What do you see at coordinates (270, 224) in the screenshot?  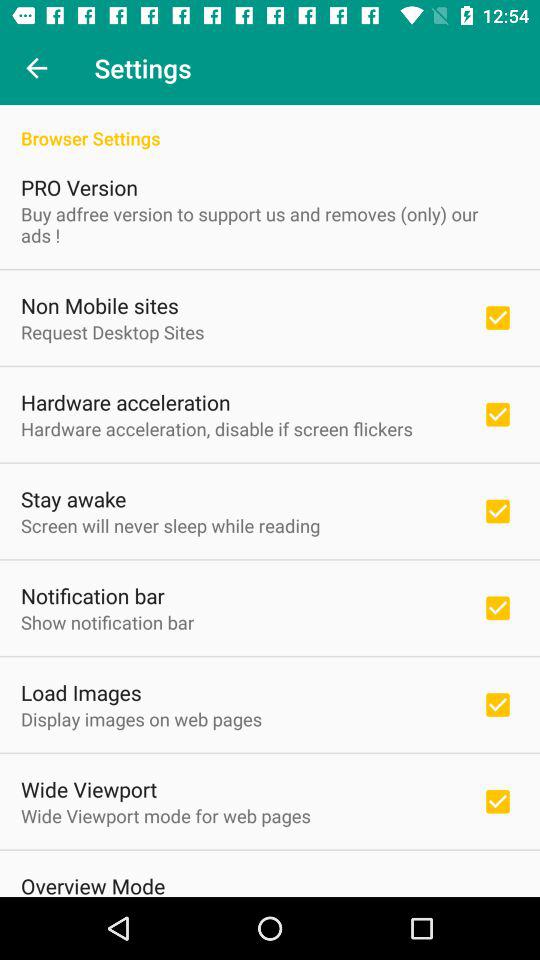 I see `turn off the buy adfree version item` at bounding box center [270, 224].